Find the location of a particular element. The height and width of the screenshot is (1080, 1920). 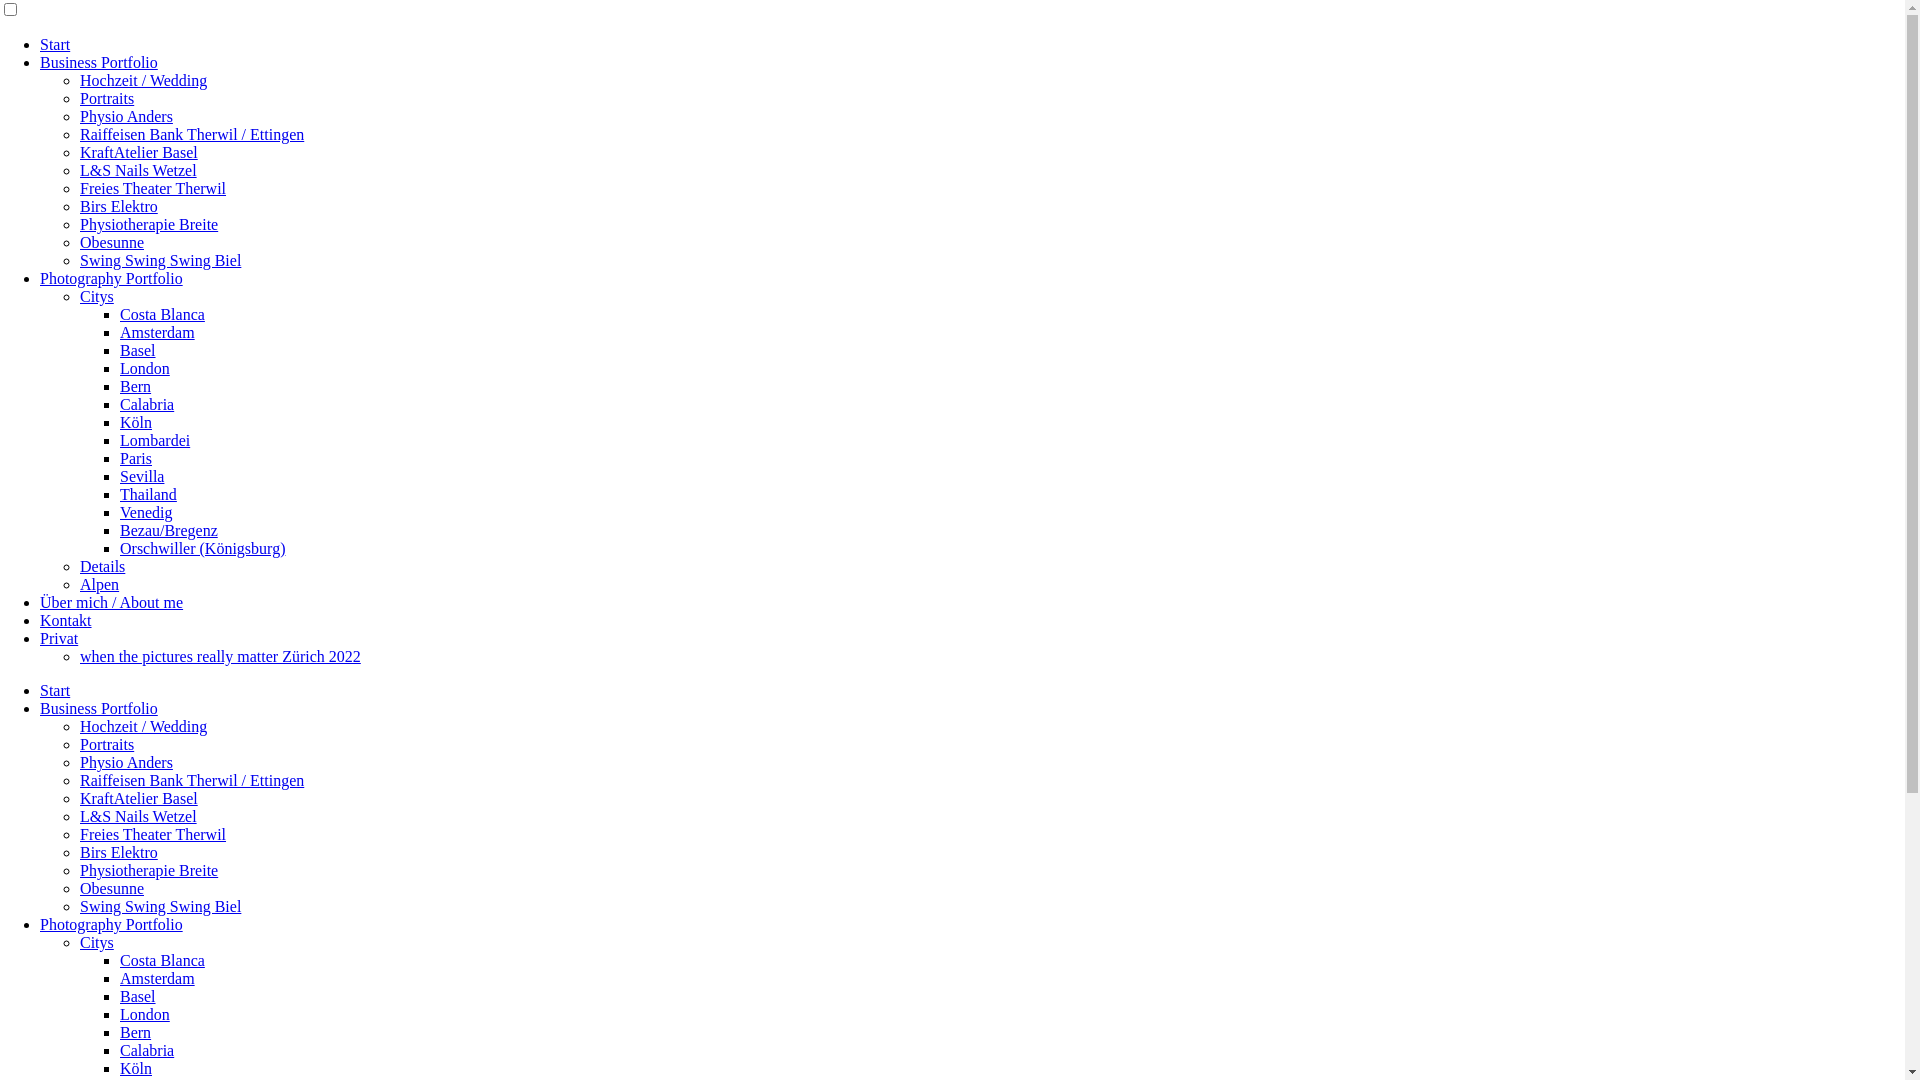

Swing Swing Swing Biel is located at coordinates (160, 906).